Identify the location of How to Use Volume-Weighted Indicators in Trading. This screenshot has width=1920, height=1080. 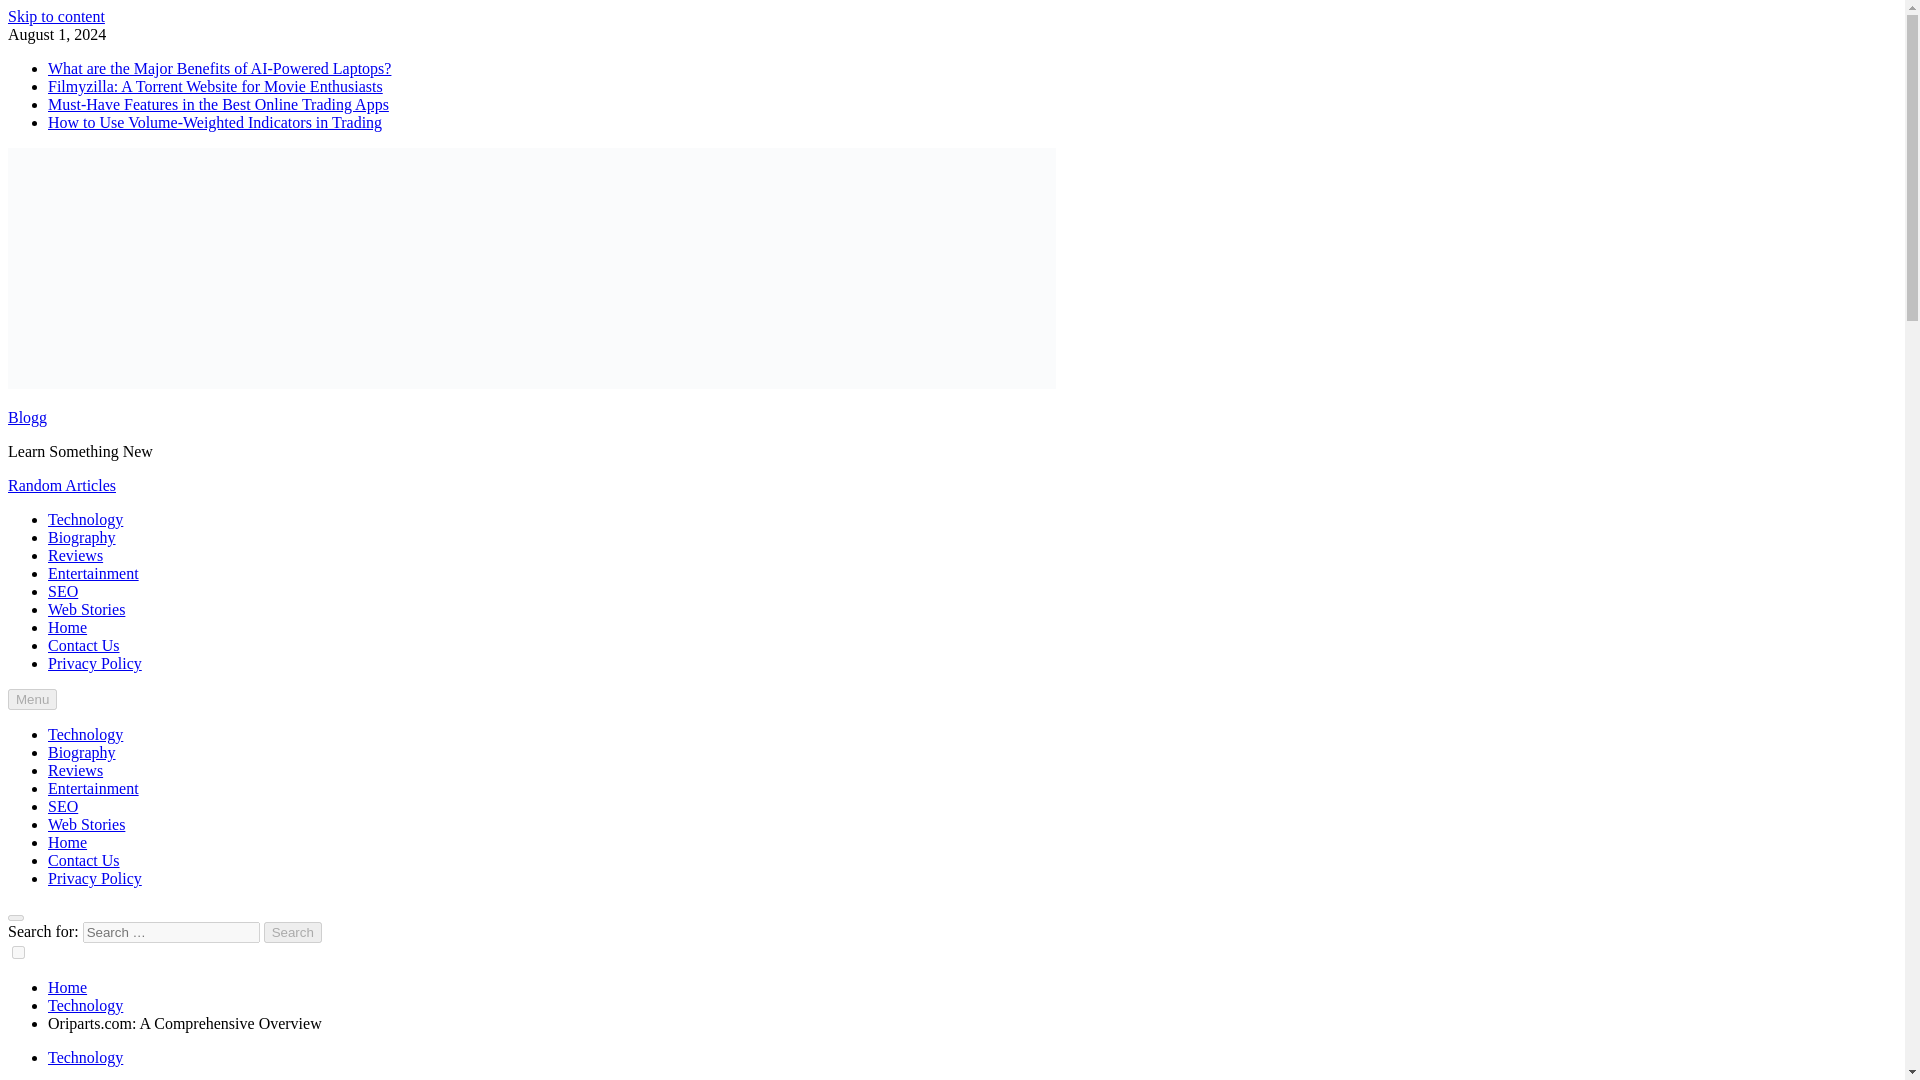
(215, 122).